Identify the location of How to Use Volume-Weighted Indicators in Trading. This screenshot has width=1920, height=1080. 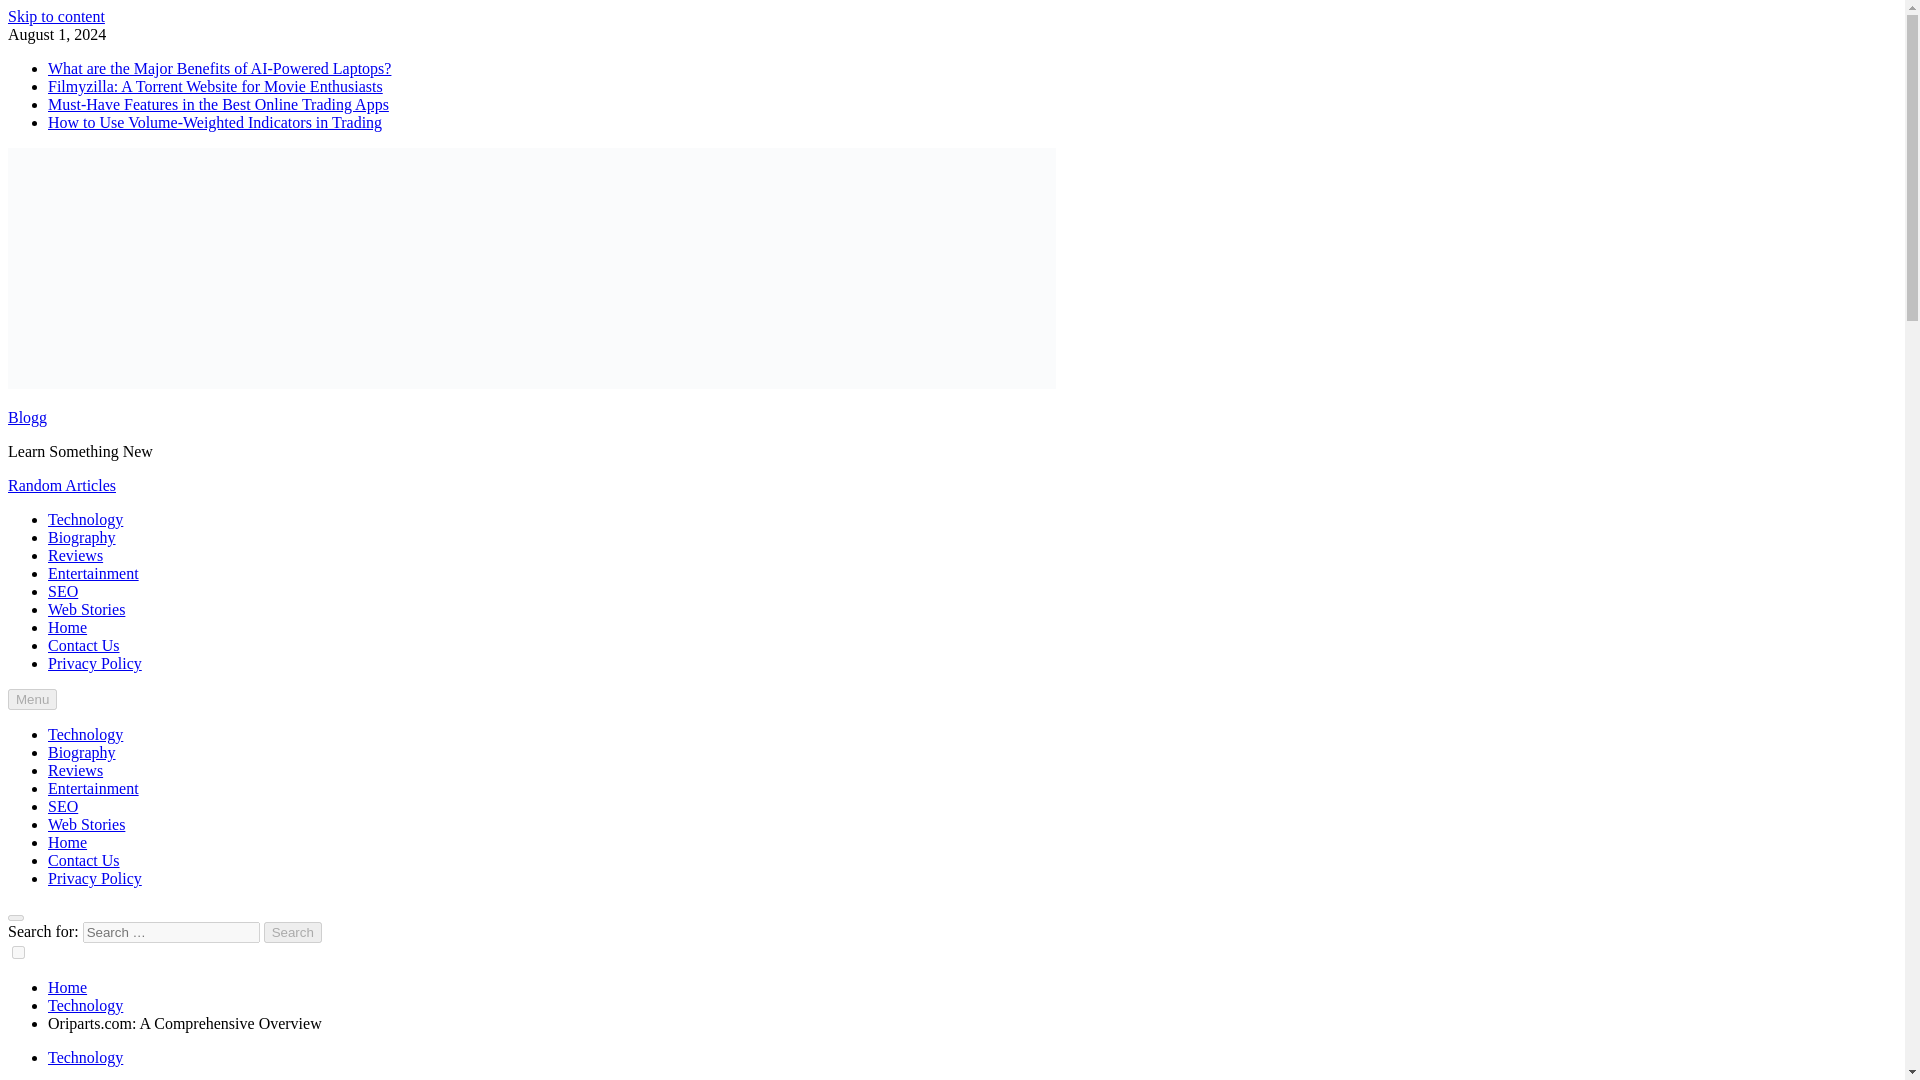
(215, 122).